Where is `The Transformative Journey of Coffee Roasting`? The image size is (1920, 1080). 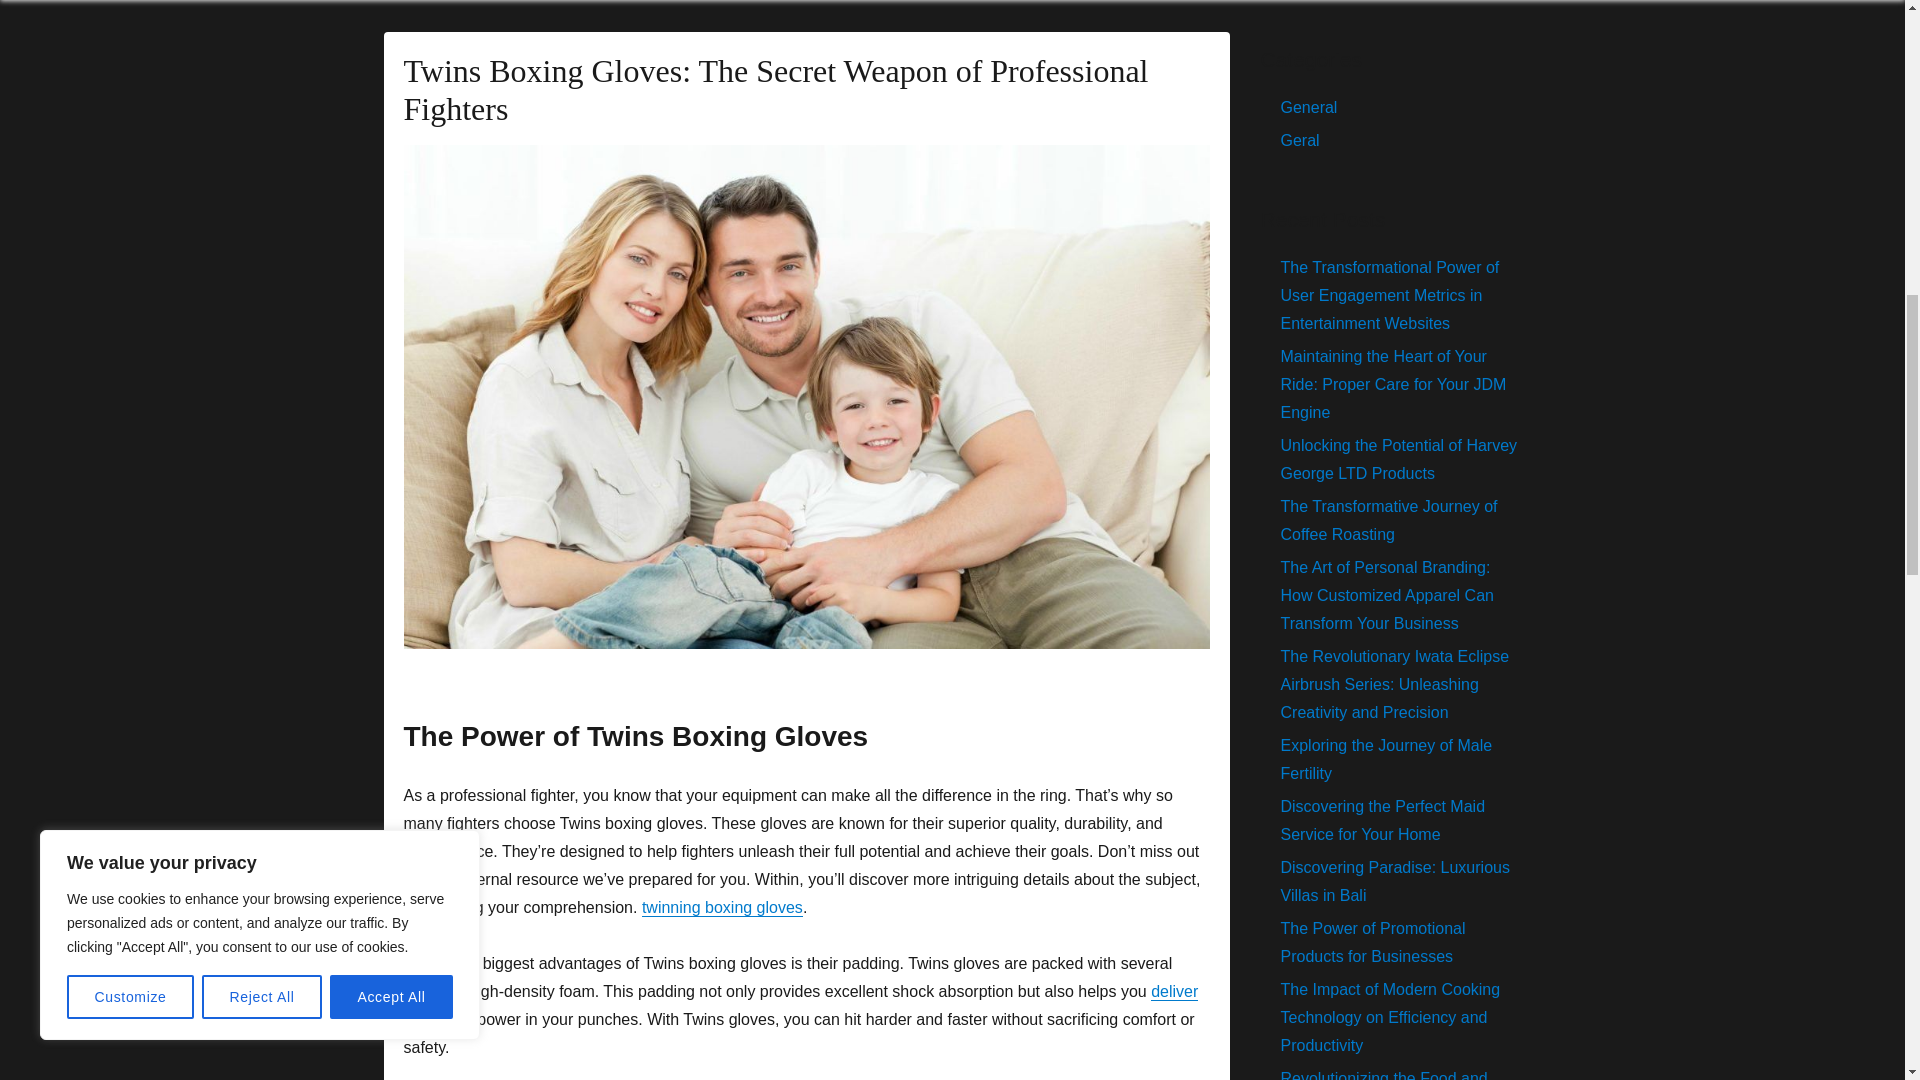 The Transformative Journey of Coffee Roasting is located at coordinates (1388, 520).